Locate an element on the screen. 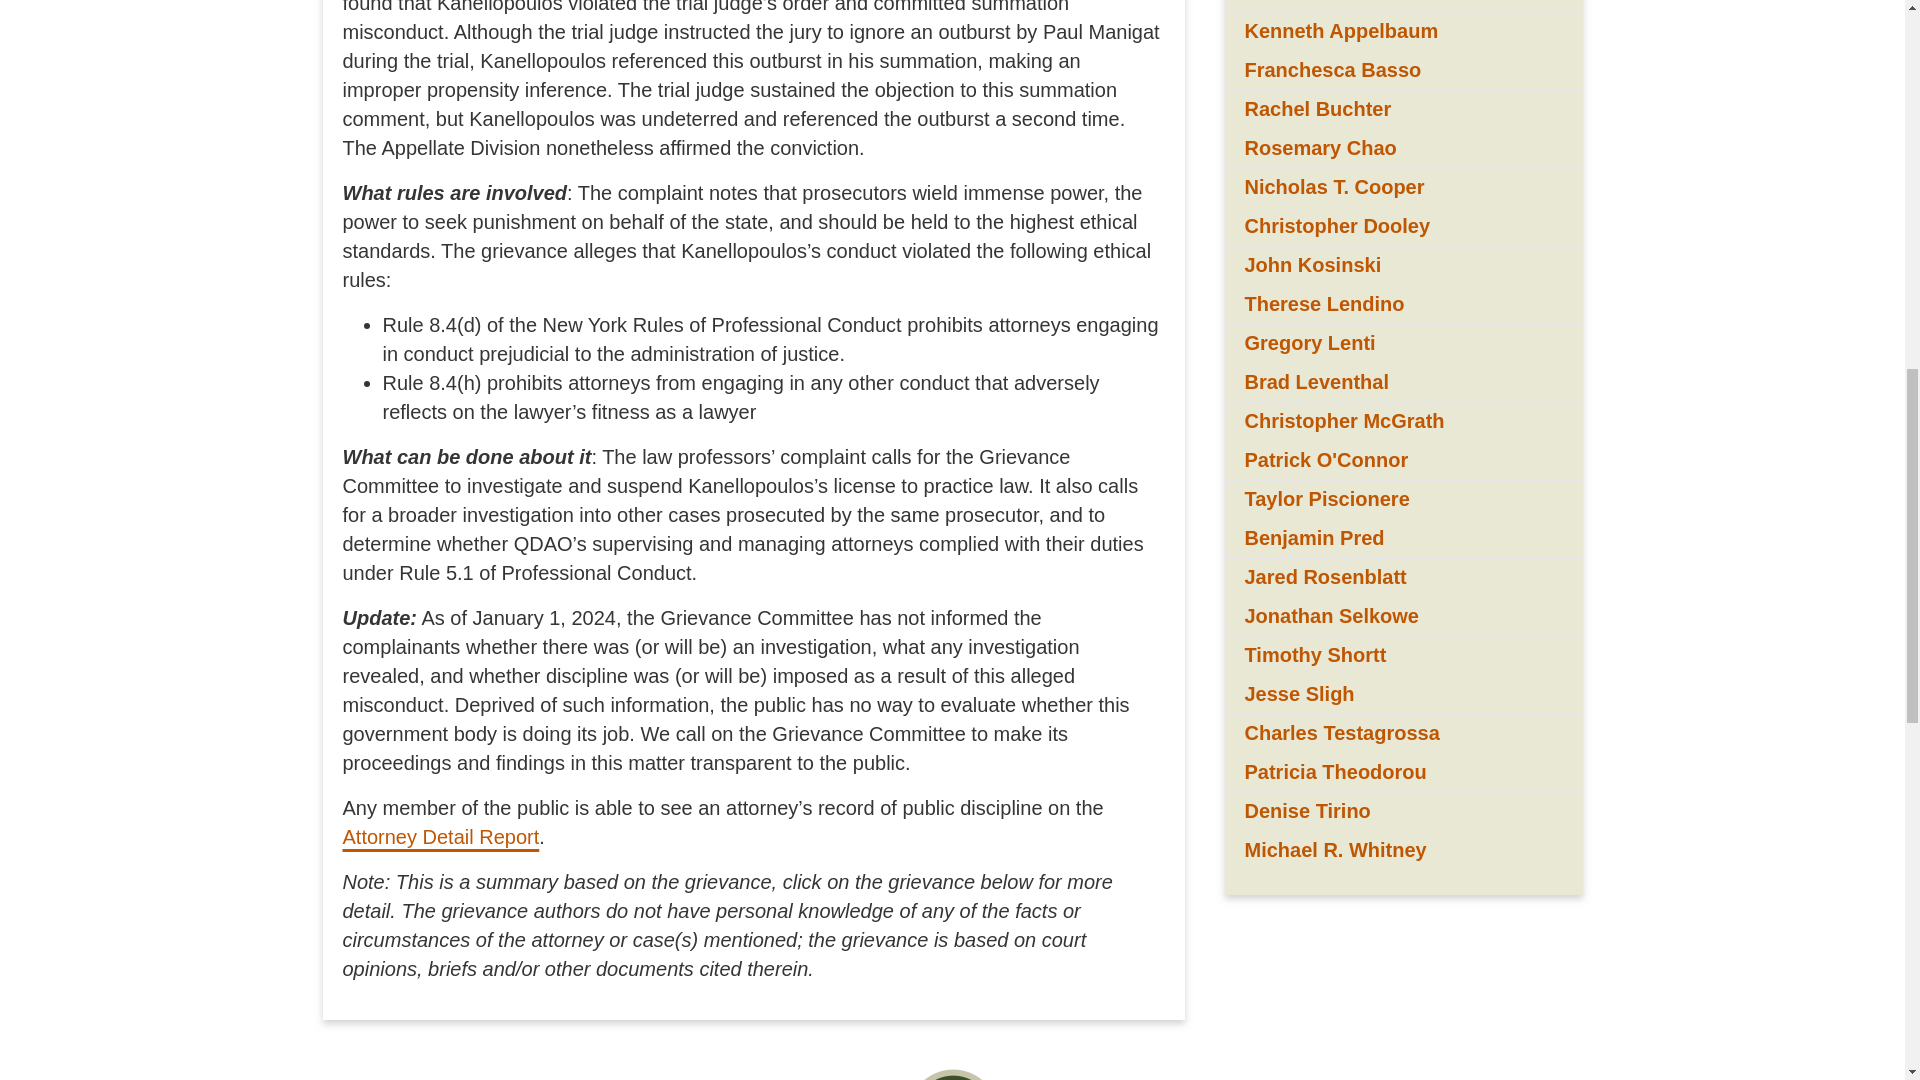 The width and height of the screenshot is (1920, 1080). Christopher Dooley is located at coordinates (1337, 225).